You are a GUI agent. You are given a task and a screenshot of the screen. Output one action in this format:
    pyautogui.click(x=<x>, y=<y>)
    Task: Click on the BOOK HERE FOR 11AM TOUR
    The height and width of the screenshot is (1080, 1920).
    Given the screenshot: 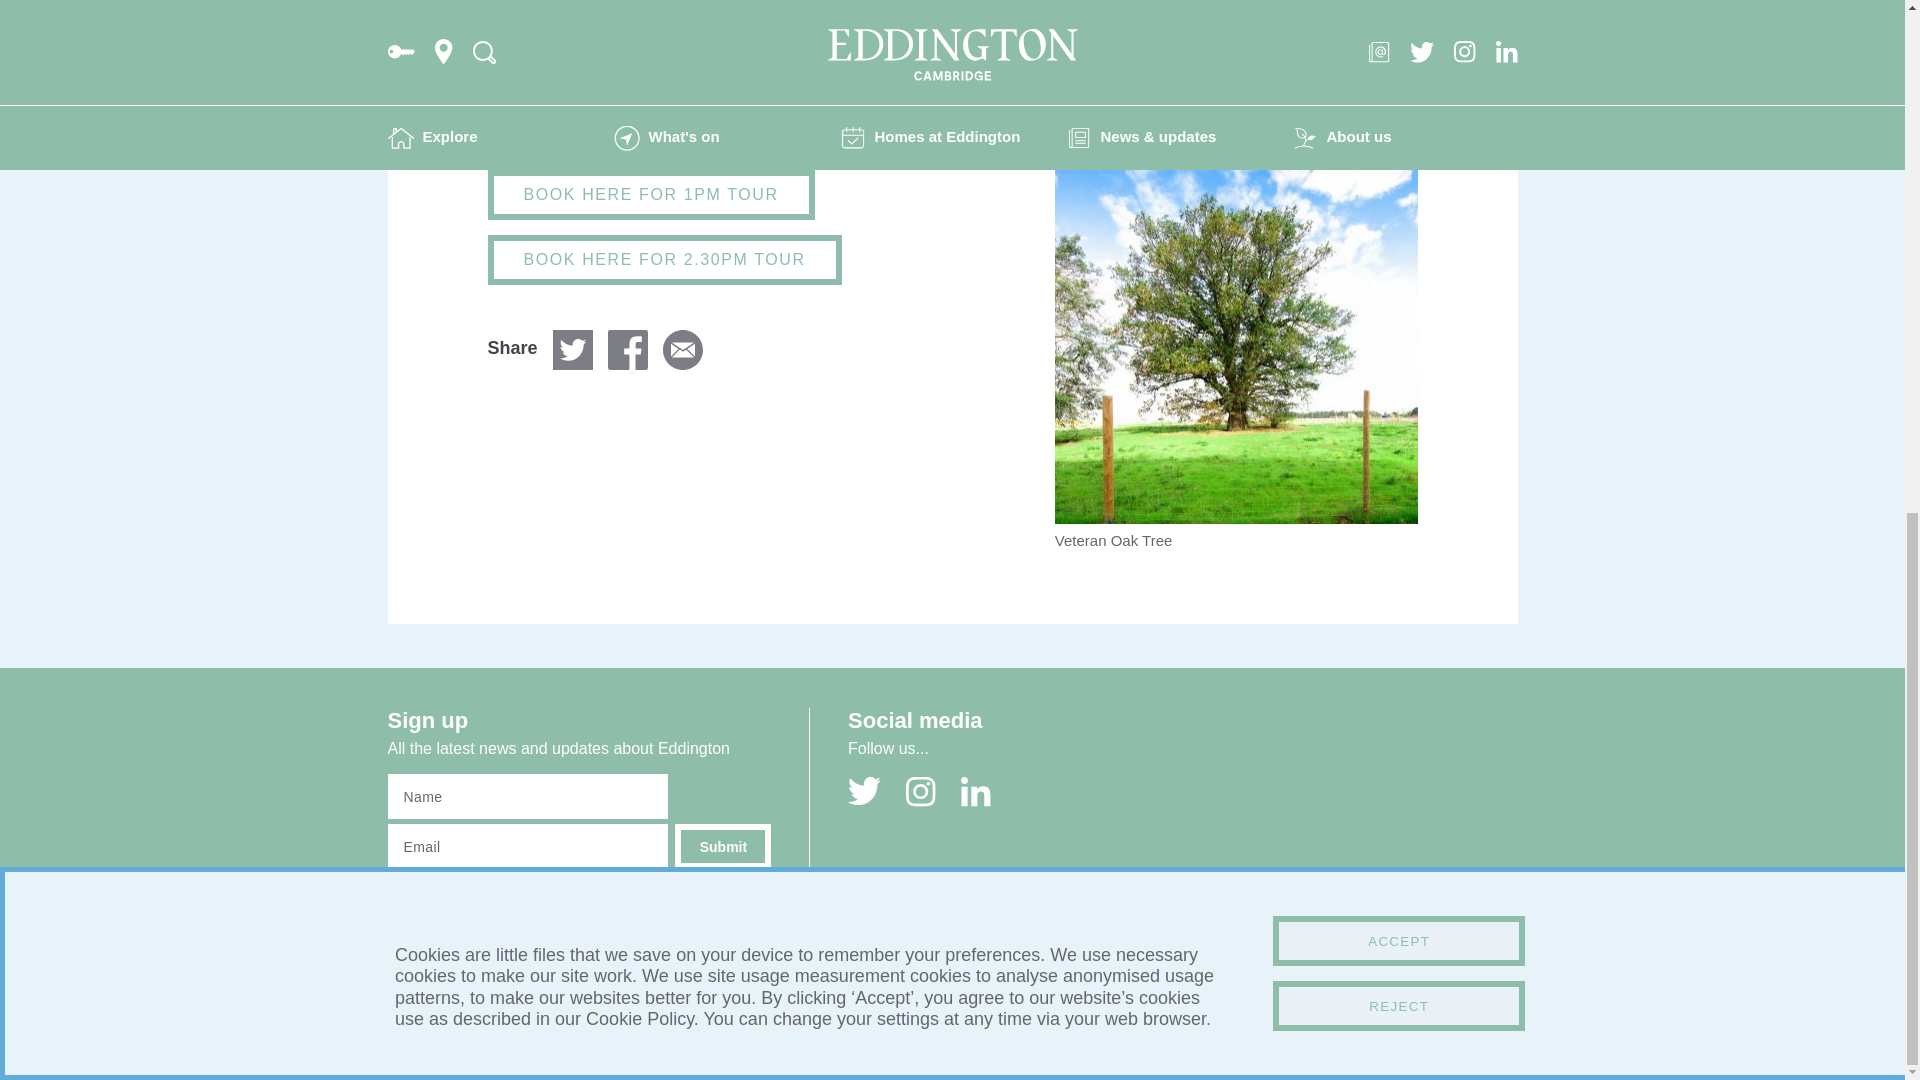 What is the action you would take?
    pyautogui.click(x=656, y=130)
    